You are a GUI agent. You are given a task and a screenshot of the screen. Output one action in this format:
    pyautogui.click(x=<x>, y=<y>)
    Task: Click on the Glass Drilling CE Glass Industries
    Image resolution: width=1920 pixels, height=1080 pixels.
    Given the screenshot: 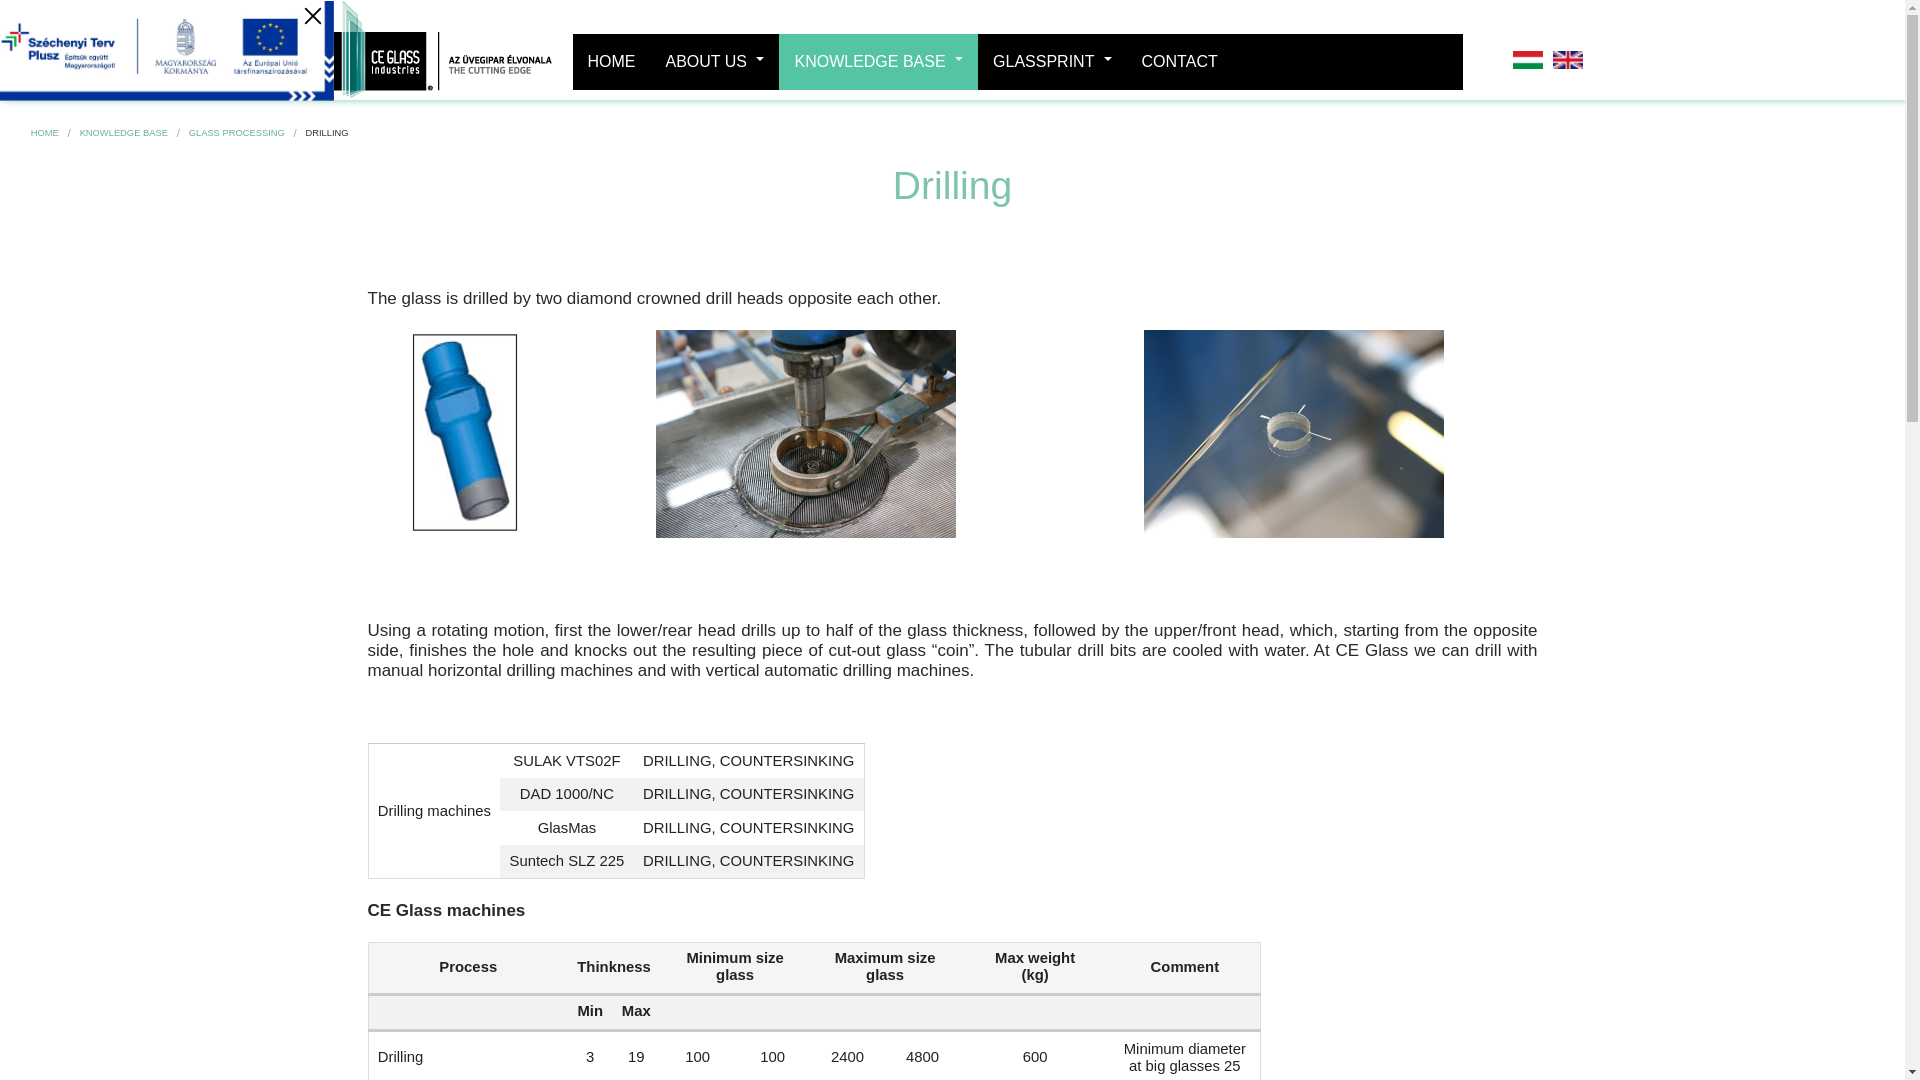 What is the action you would take?
    pyautogui.click(x=806, y=433)
    